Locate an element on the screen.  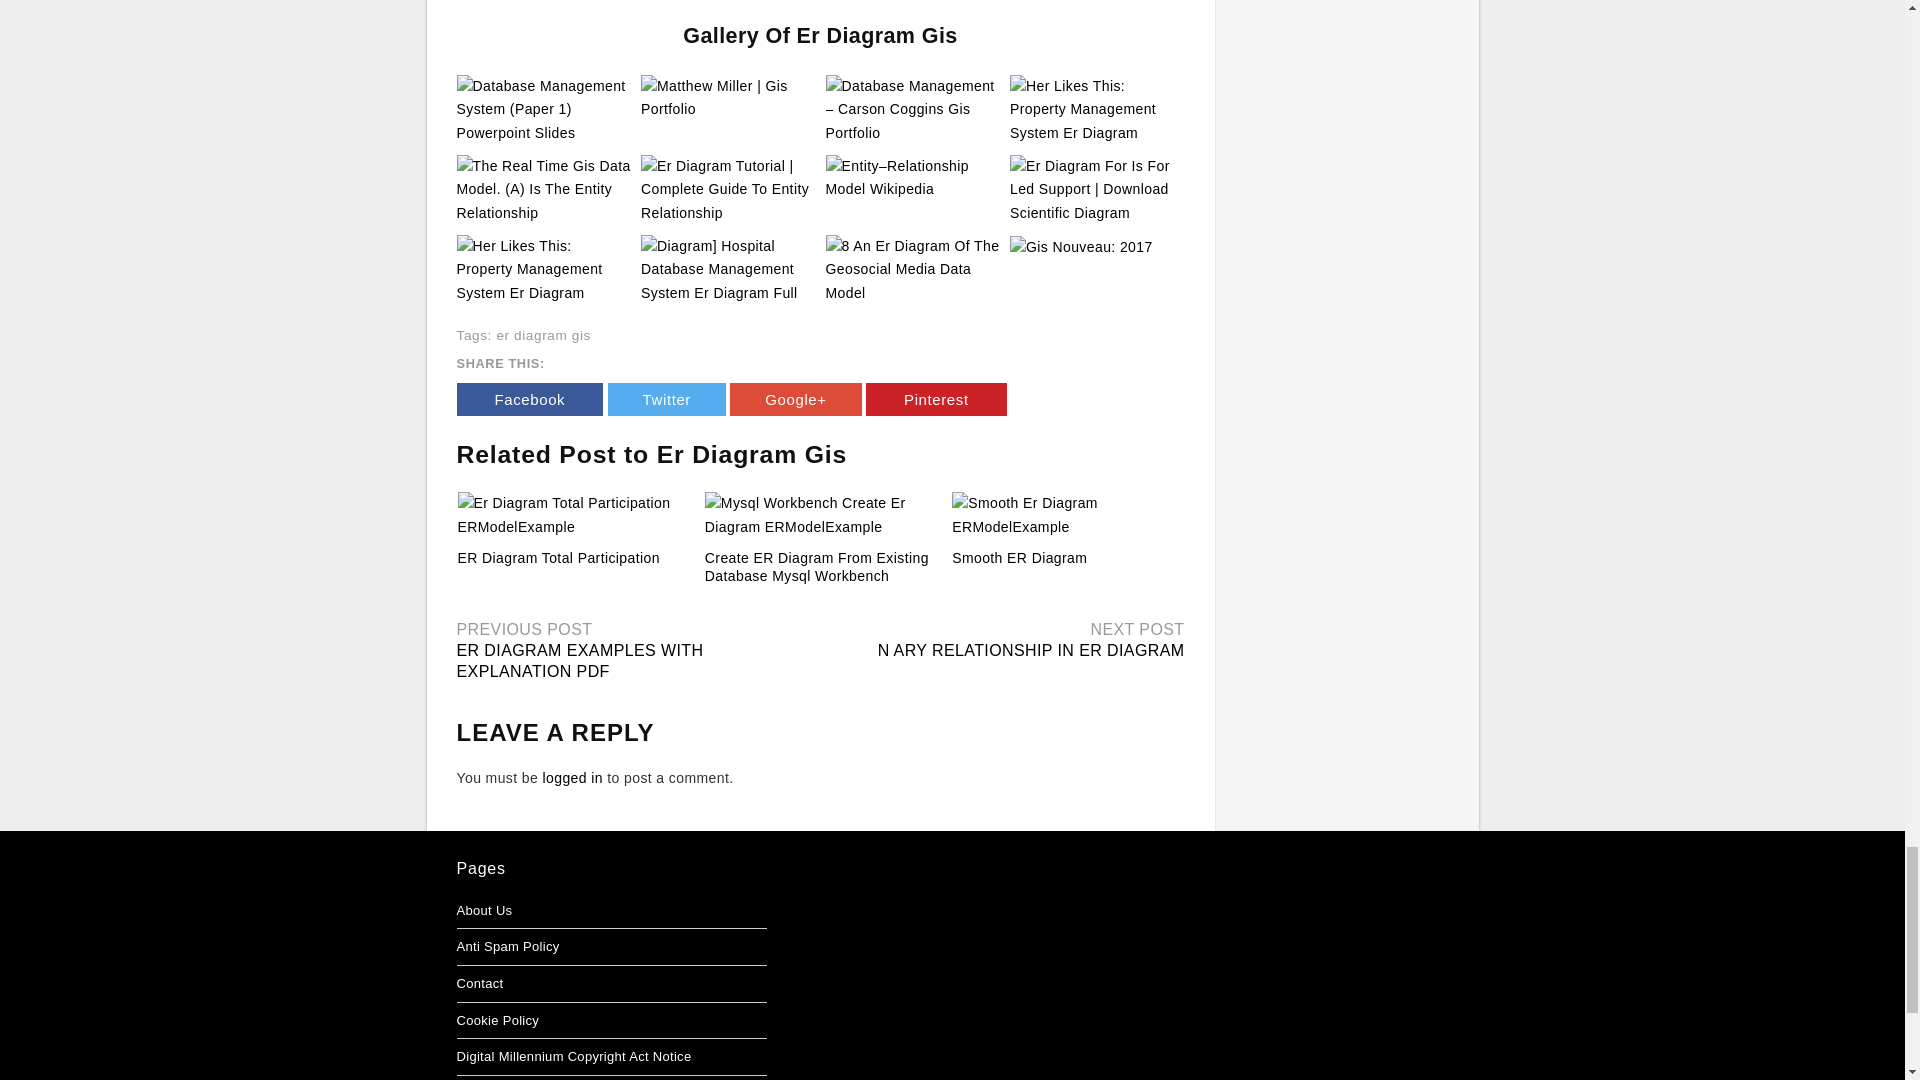
ER DIAGRAM EXAMPLES WITH EXPLANATION PDF is located at coordinates (579, 660).